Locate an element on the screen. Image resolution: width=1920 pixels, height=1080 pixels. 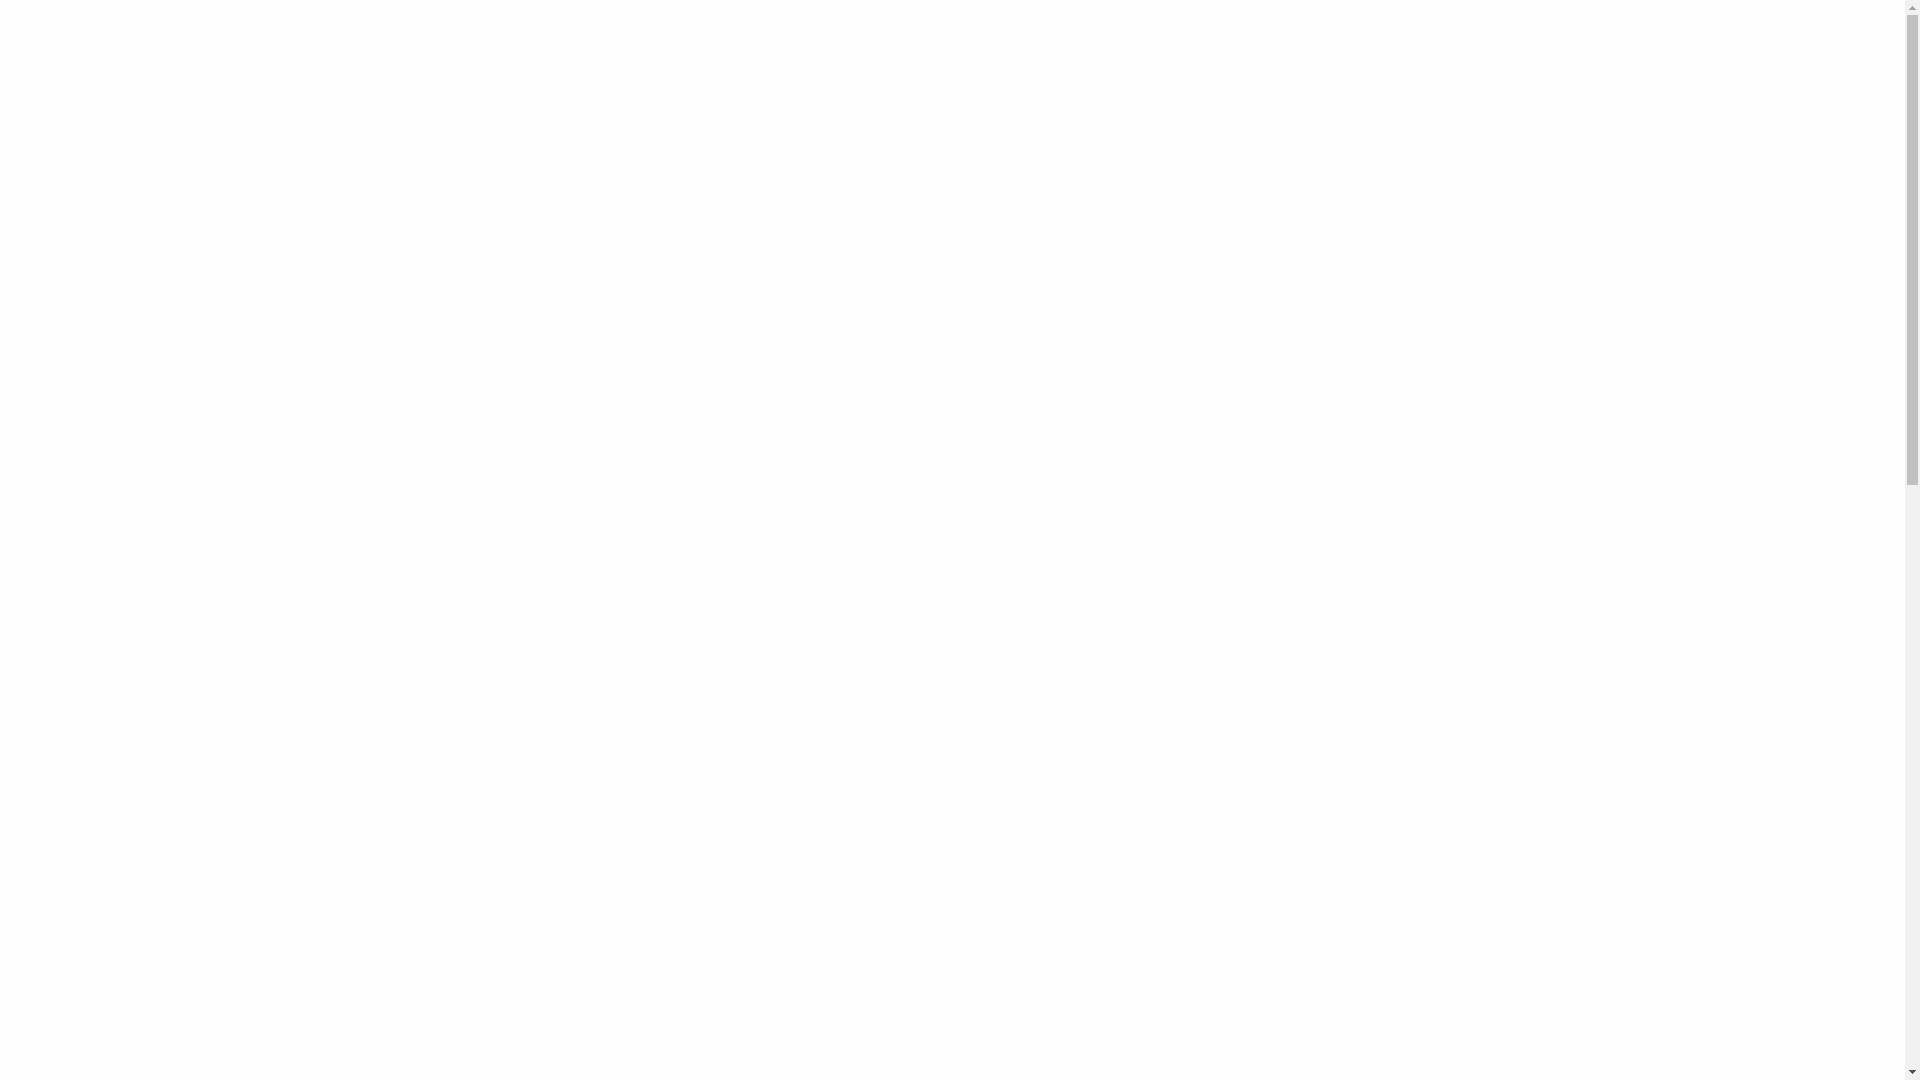
Smart home electronics? Super, maar niet zonder risico. is located at coordinates (1424, 1028).